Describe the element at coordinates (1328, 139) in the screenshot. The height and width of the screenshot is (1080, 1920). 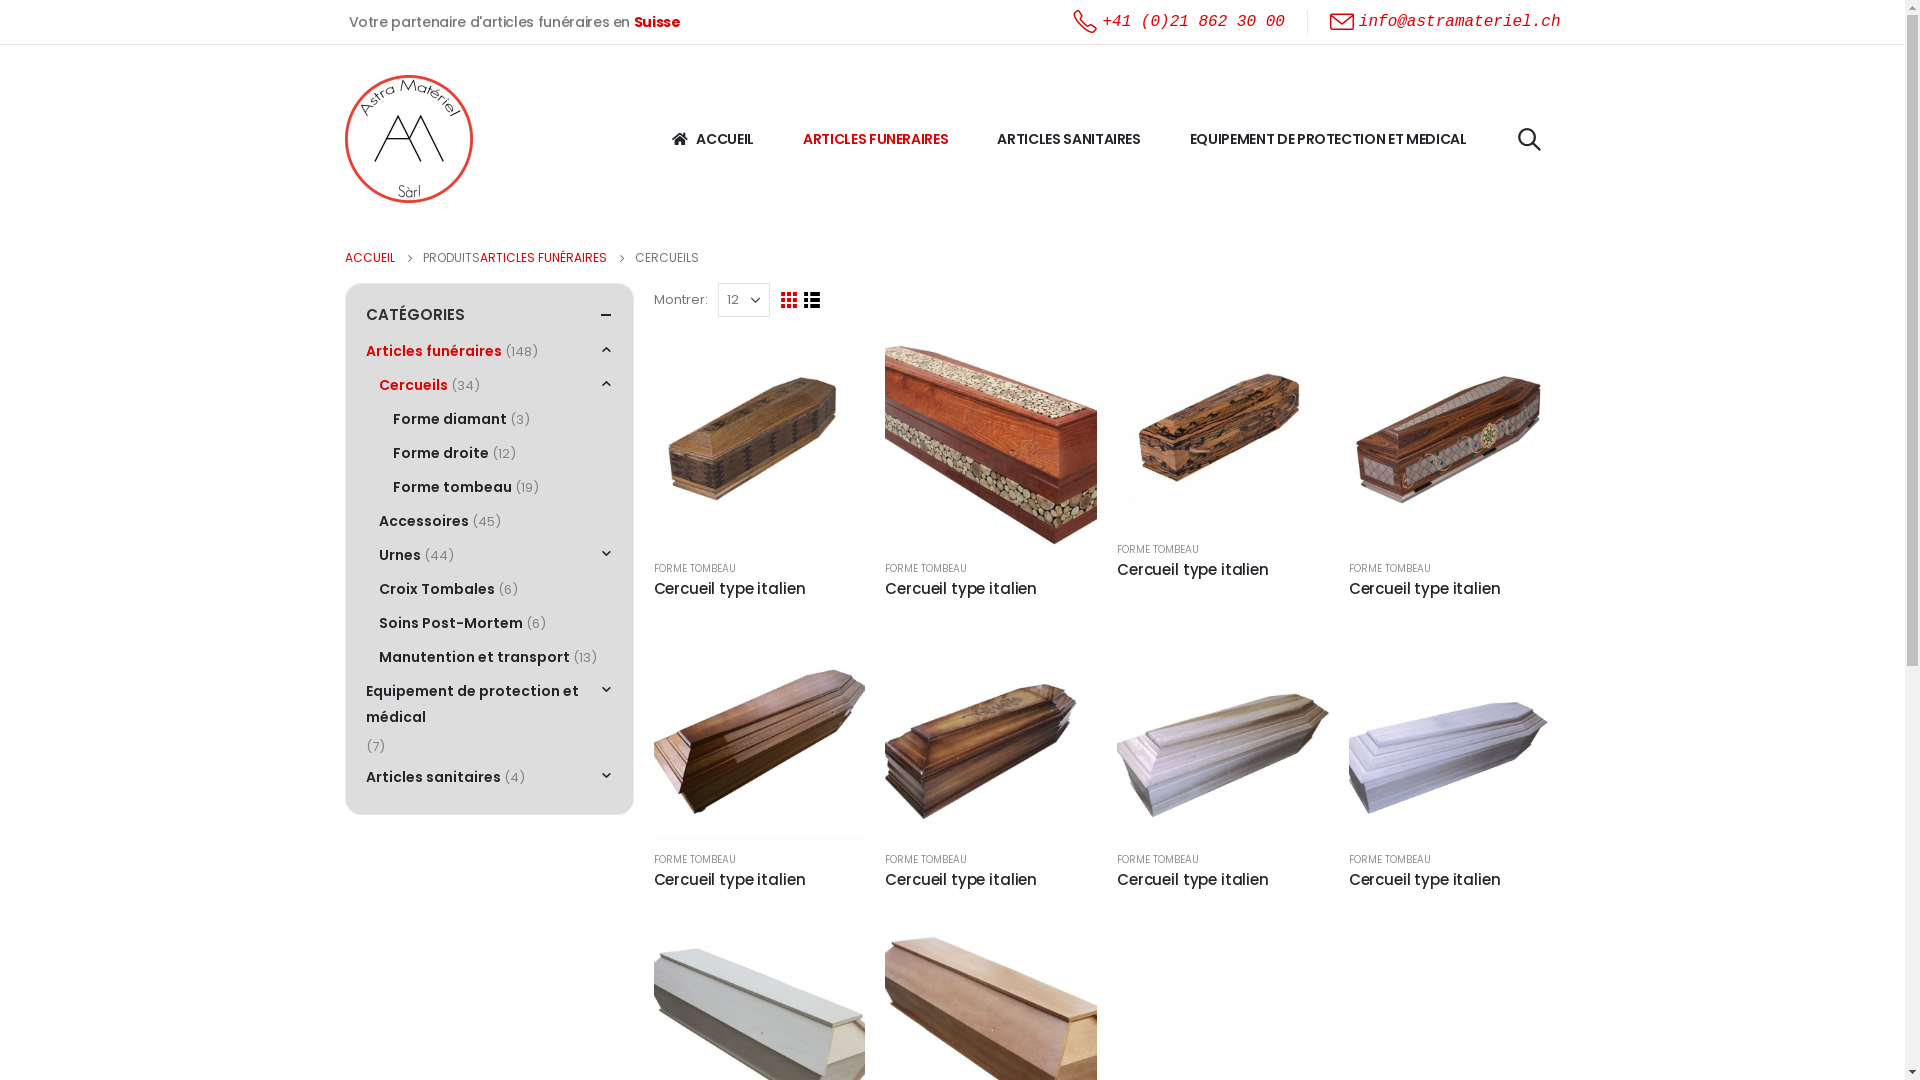
I see `EQUIPEMENT DE PROTECTION ET MEDICAL` at that location.